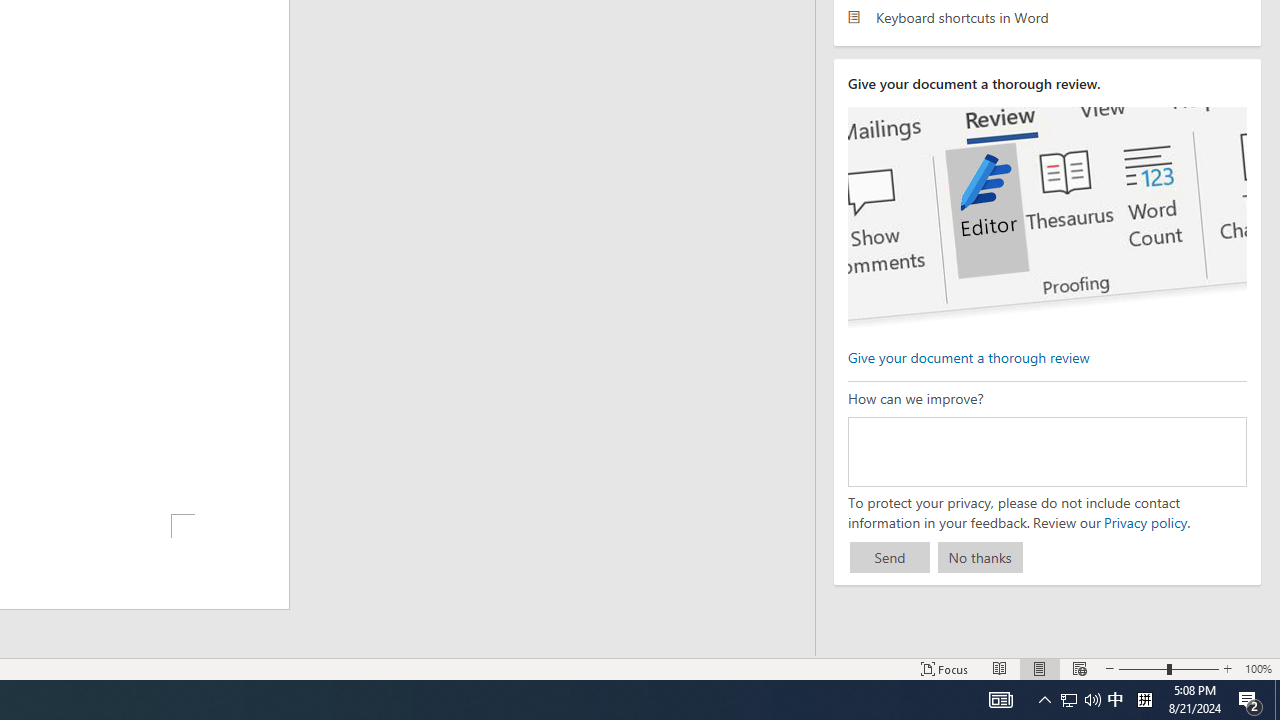  I want to click on How can we improve?, so click(1046, 451).